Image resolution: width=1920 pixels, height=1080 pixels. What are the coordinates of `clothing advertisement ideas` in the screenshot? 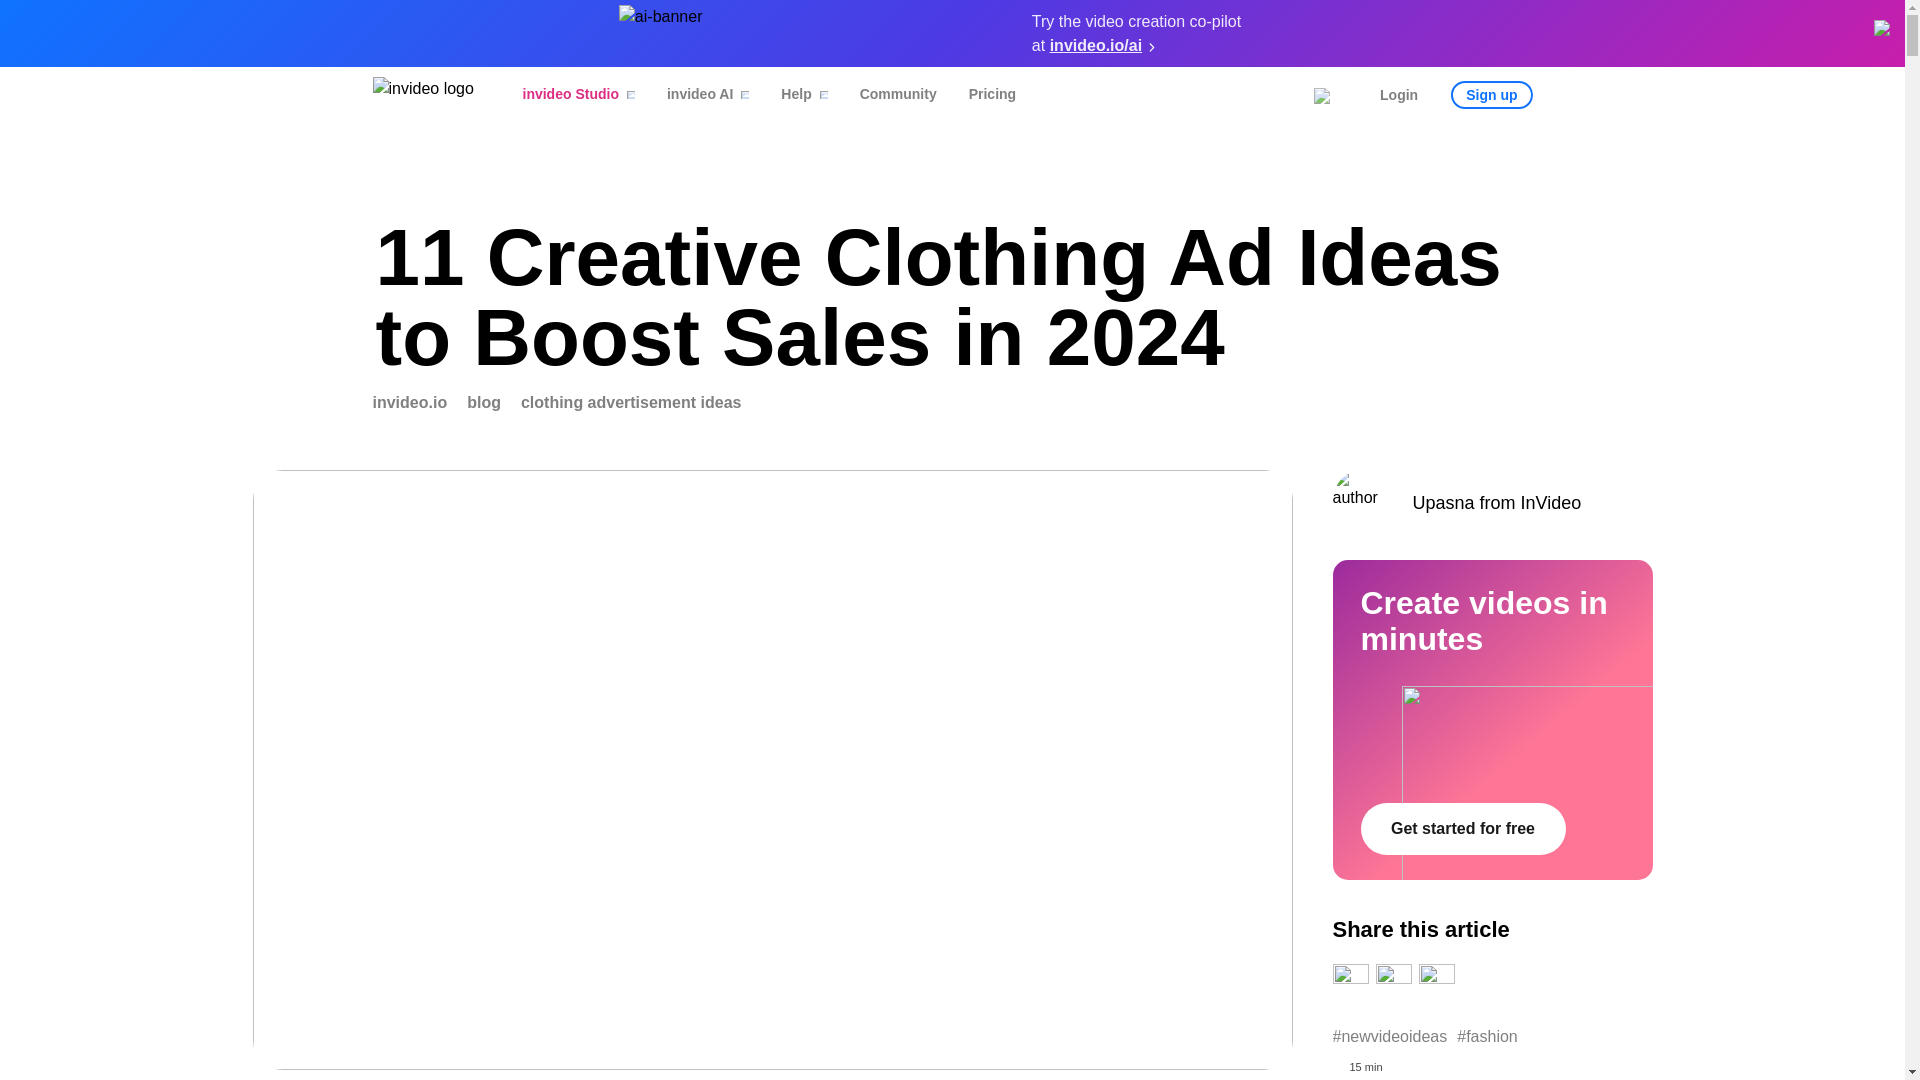 It's located at (630, 402).